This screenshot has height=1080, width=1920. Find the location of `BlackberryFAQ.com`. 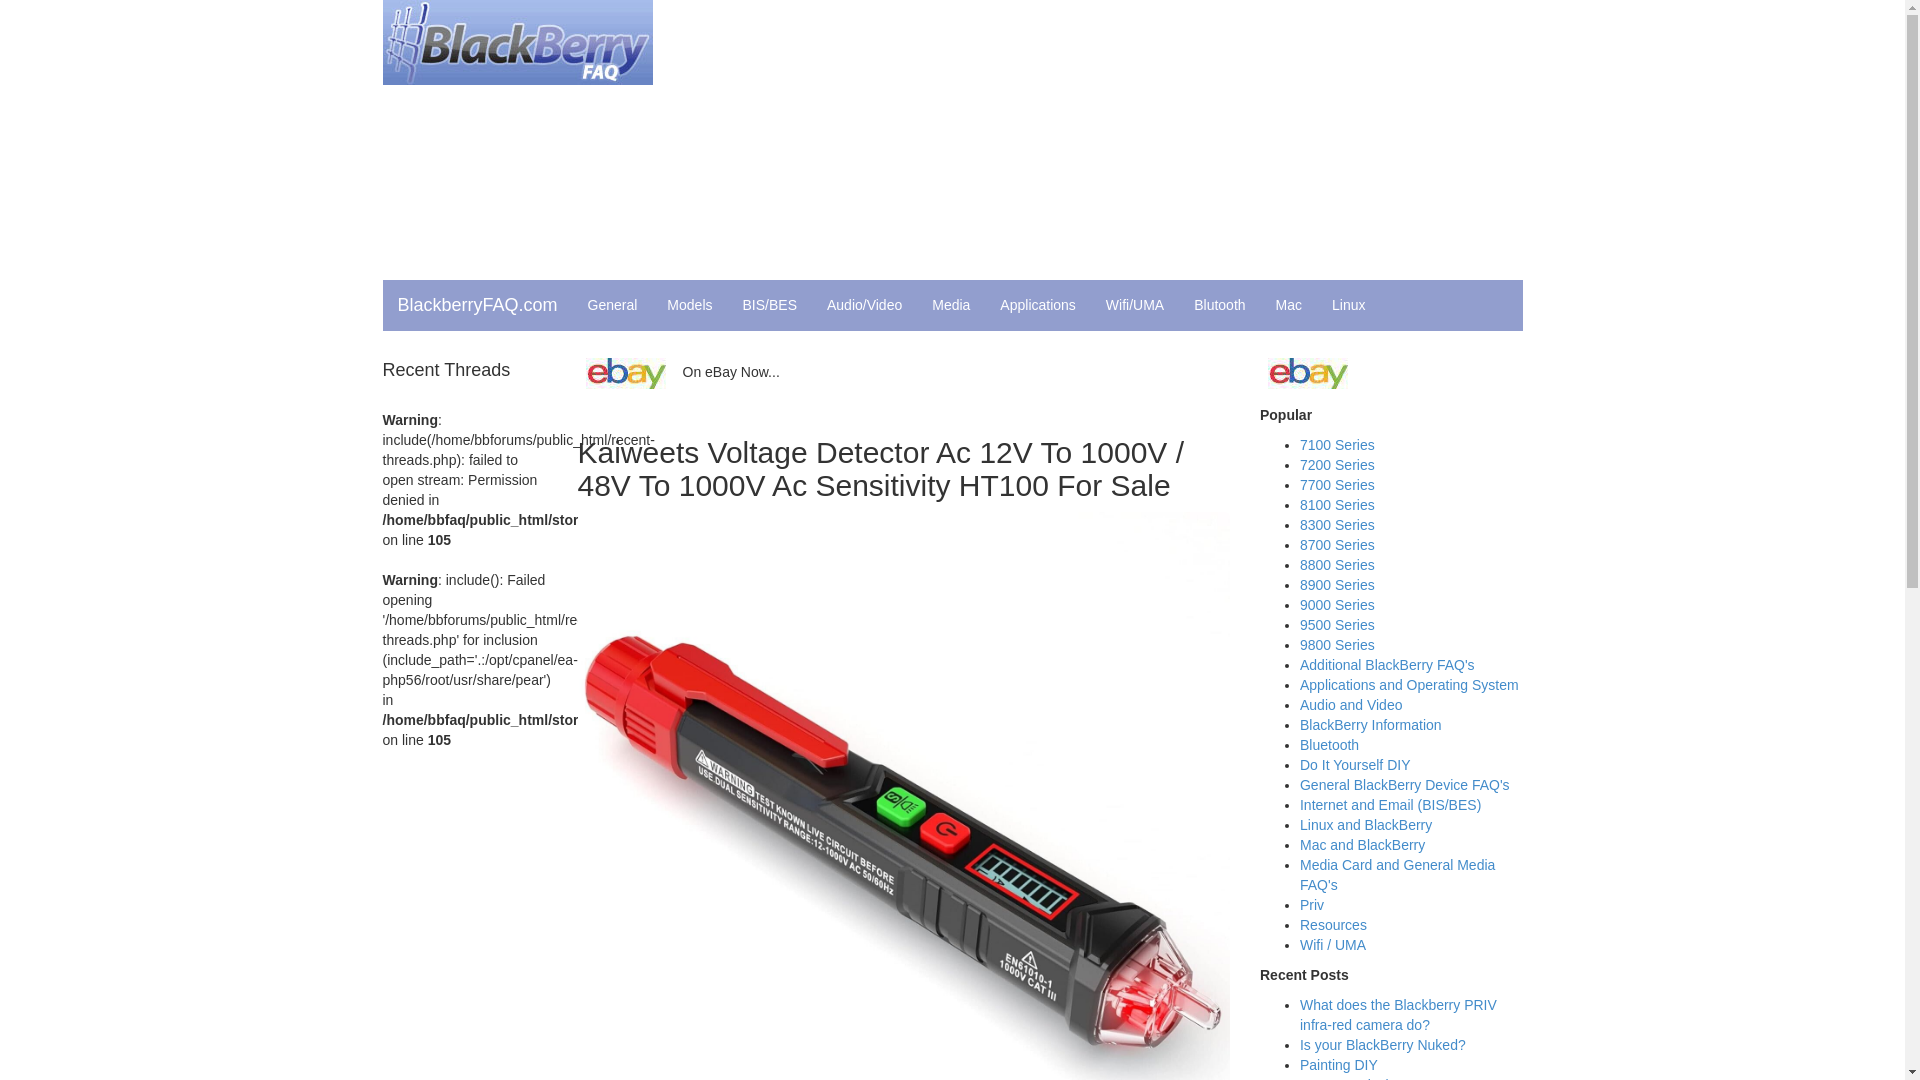

BlackberryFAQ.com is located at coordinates (477, 304).